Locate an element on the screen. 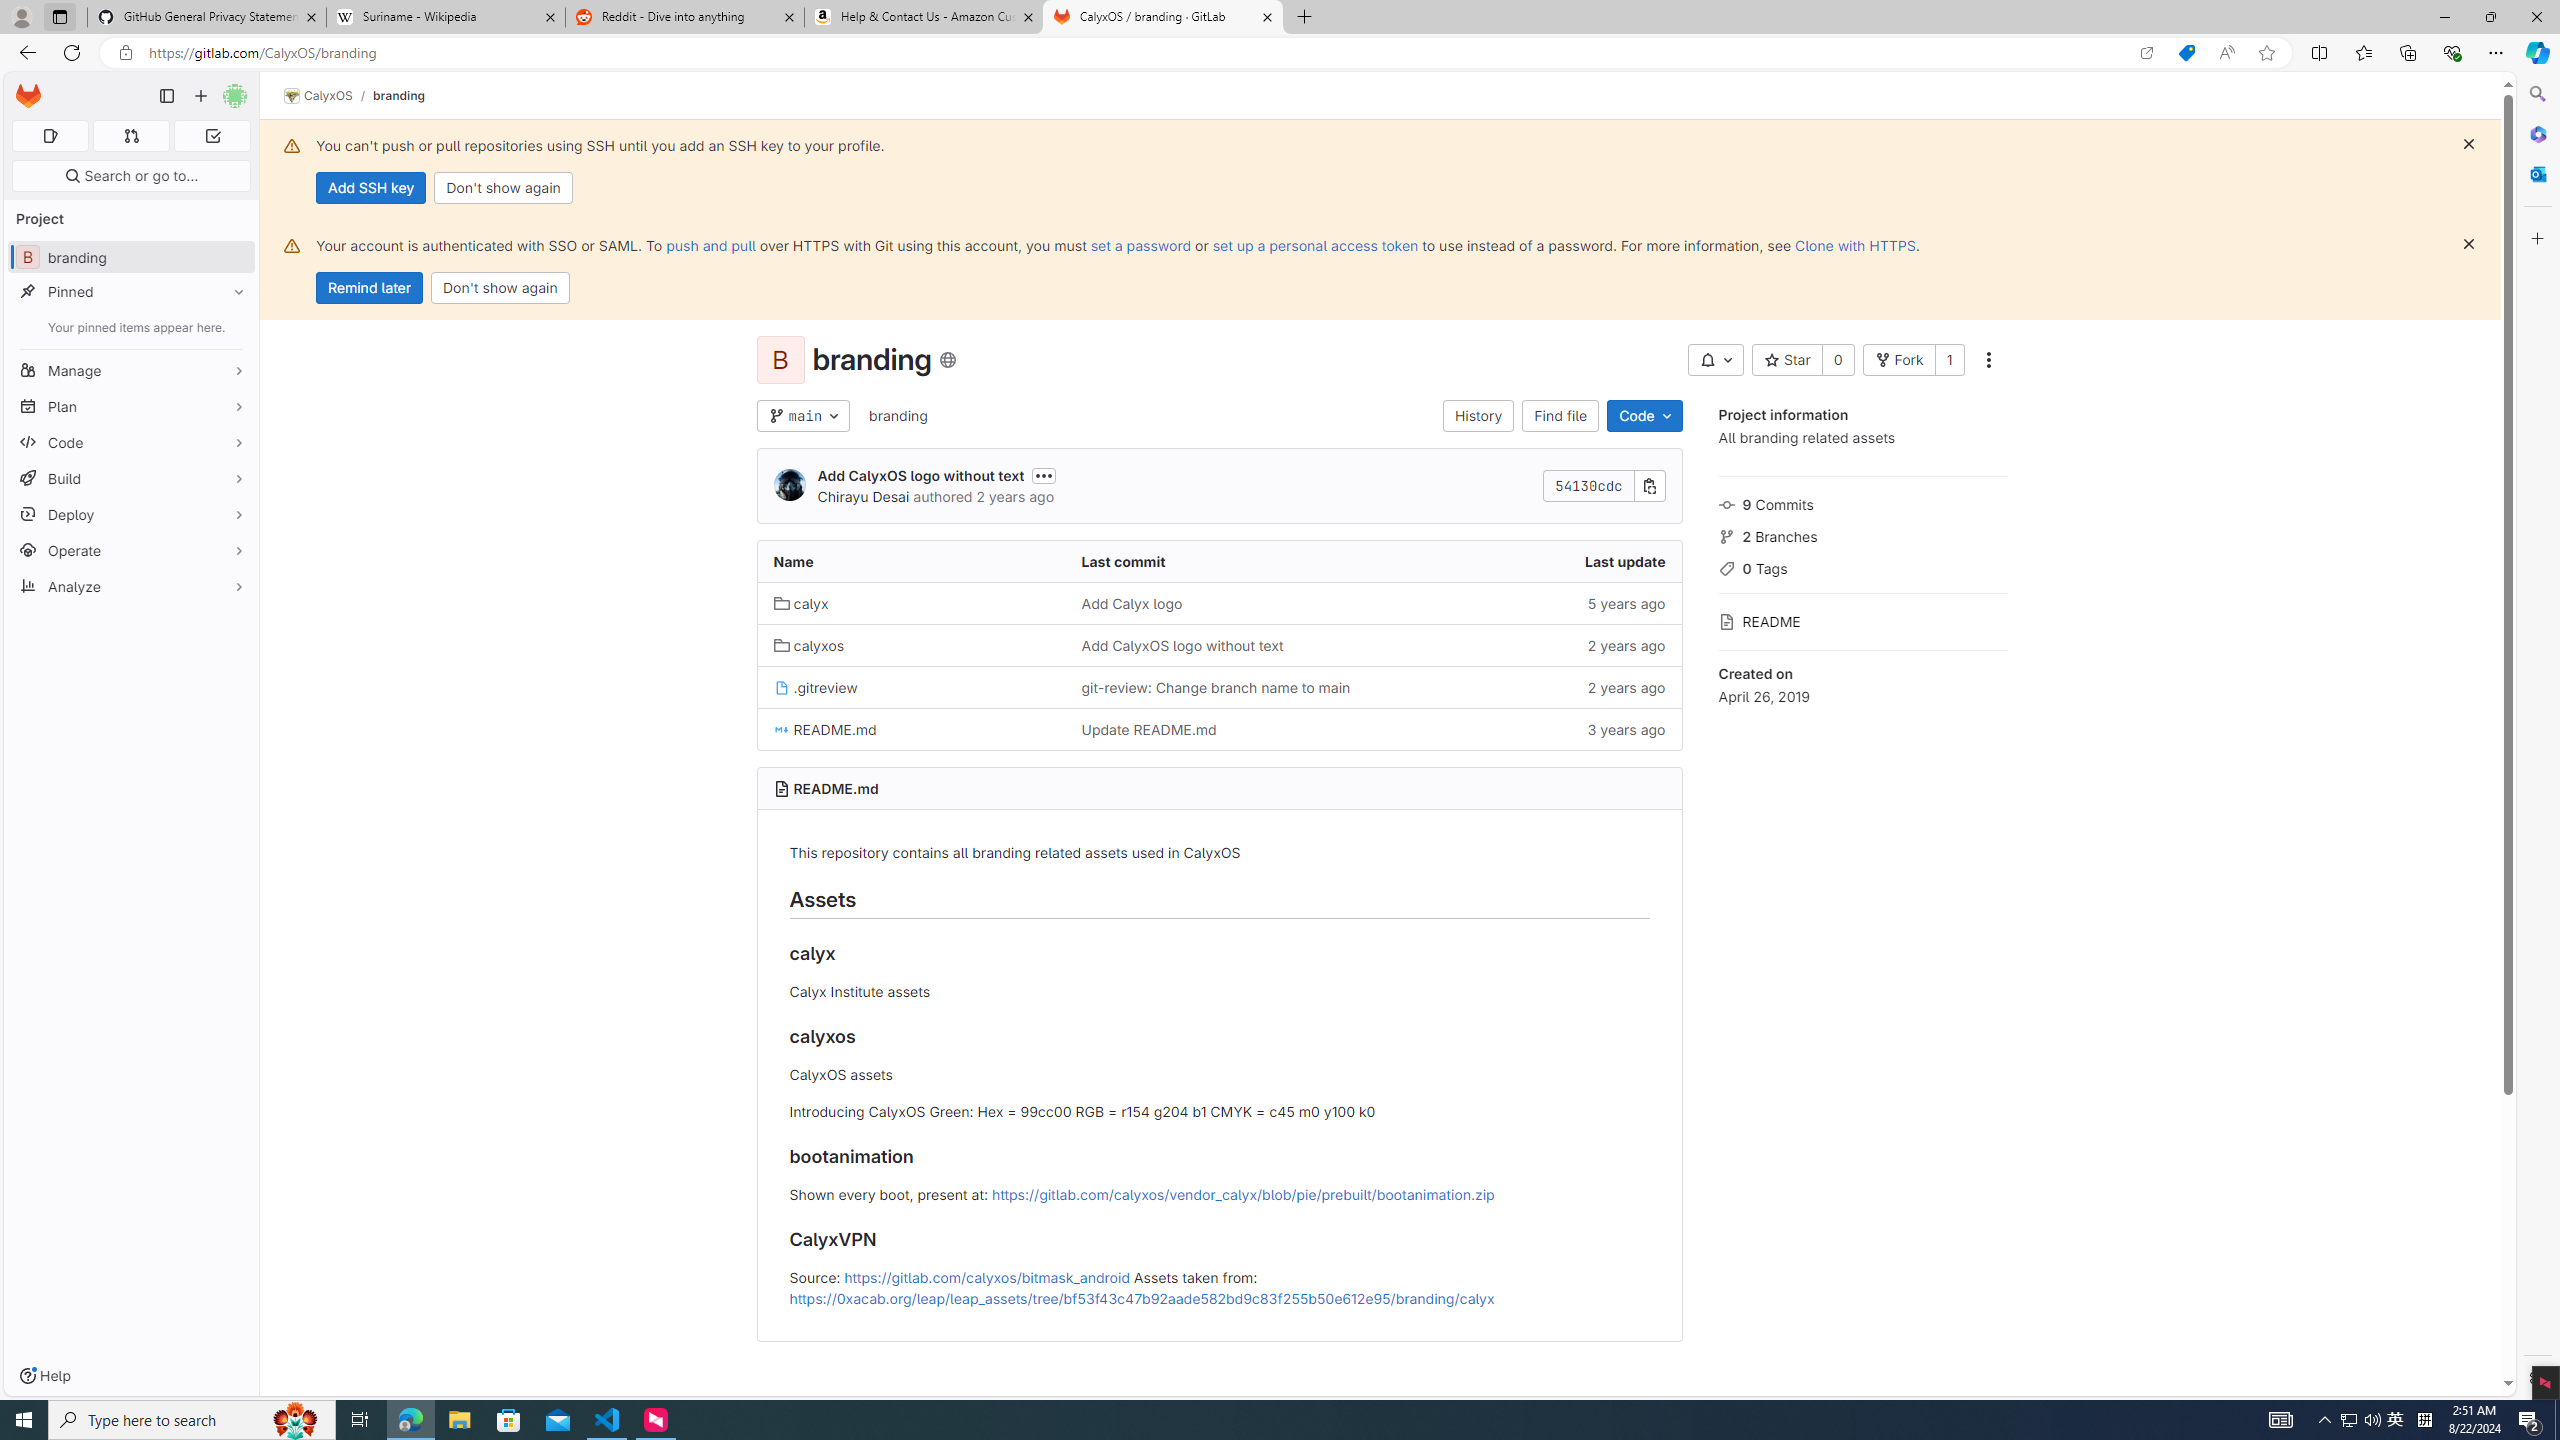  Plan is located at coordinates (132, 406).